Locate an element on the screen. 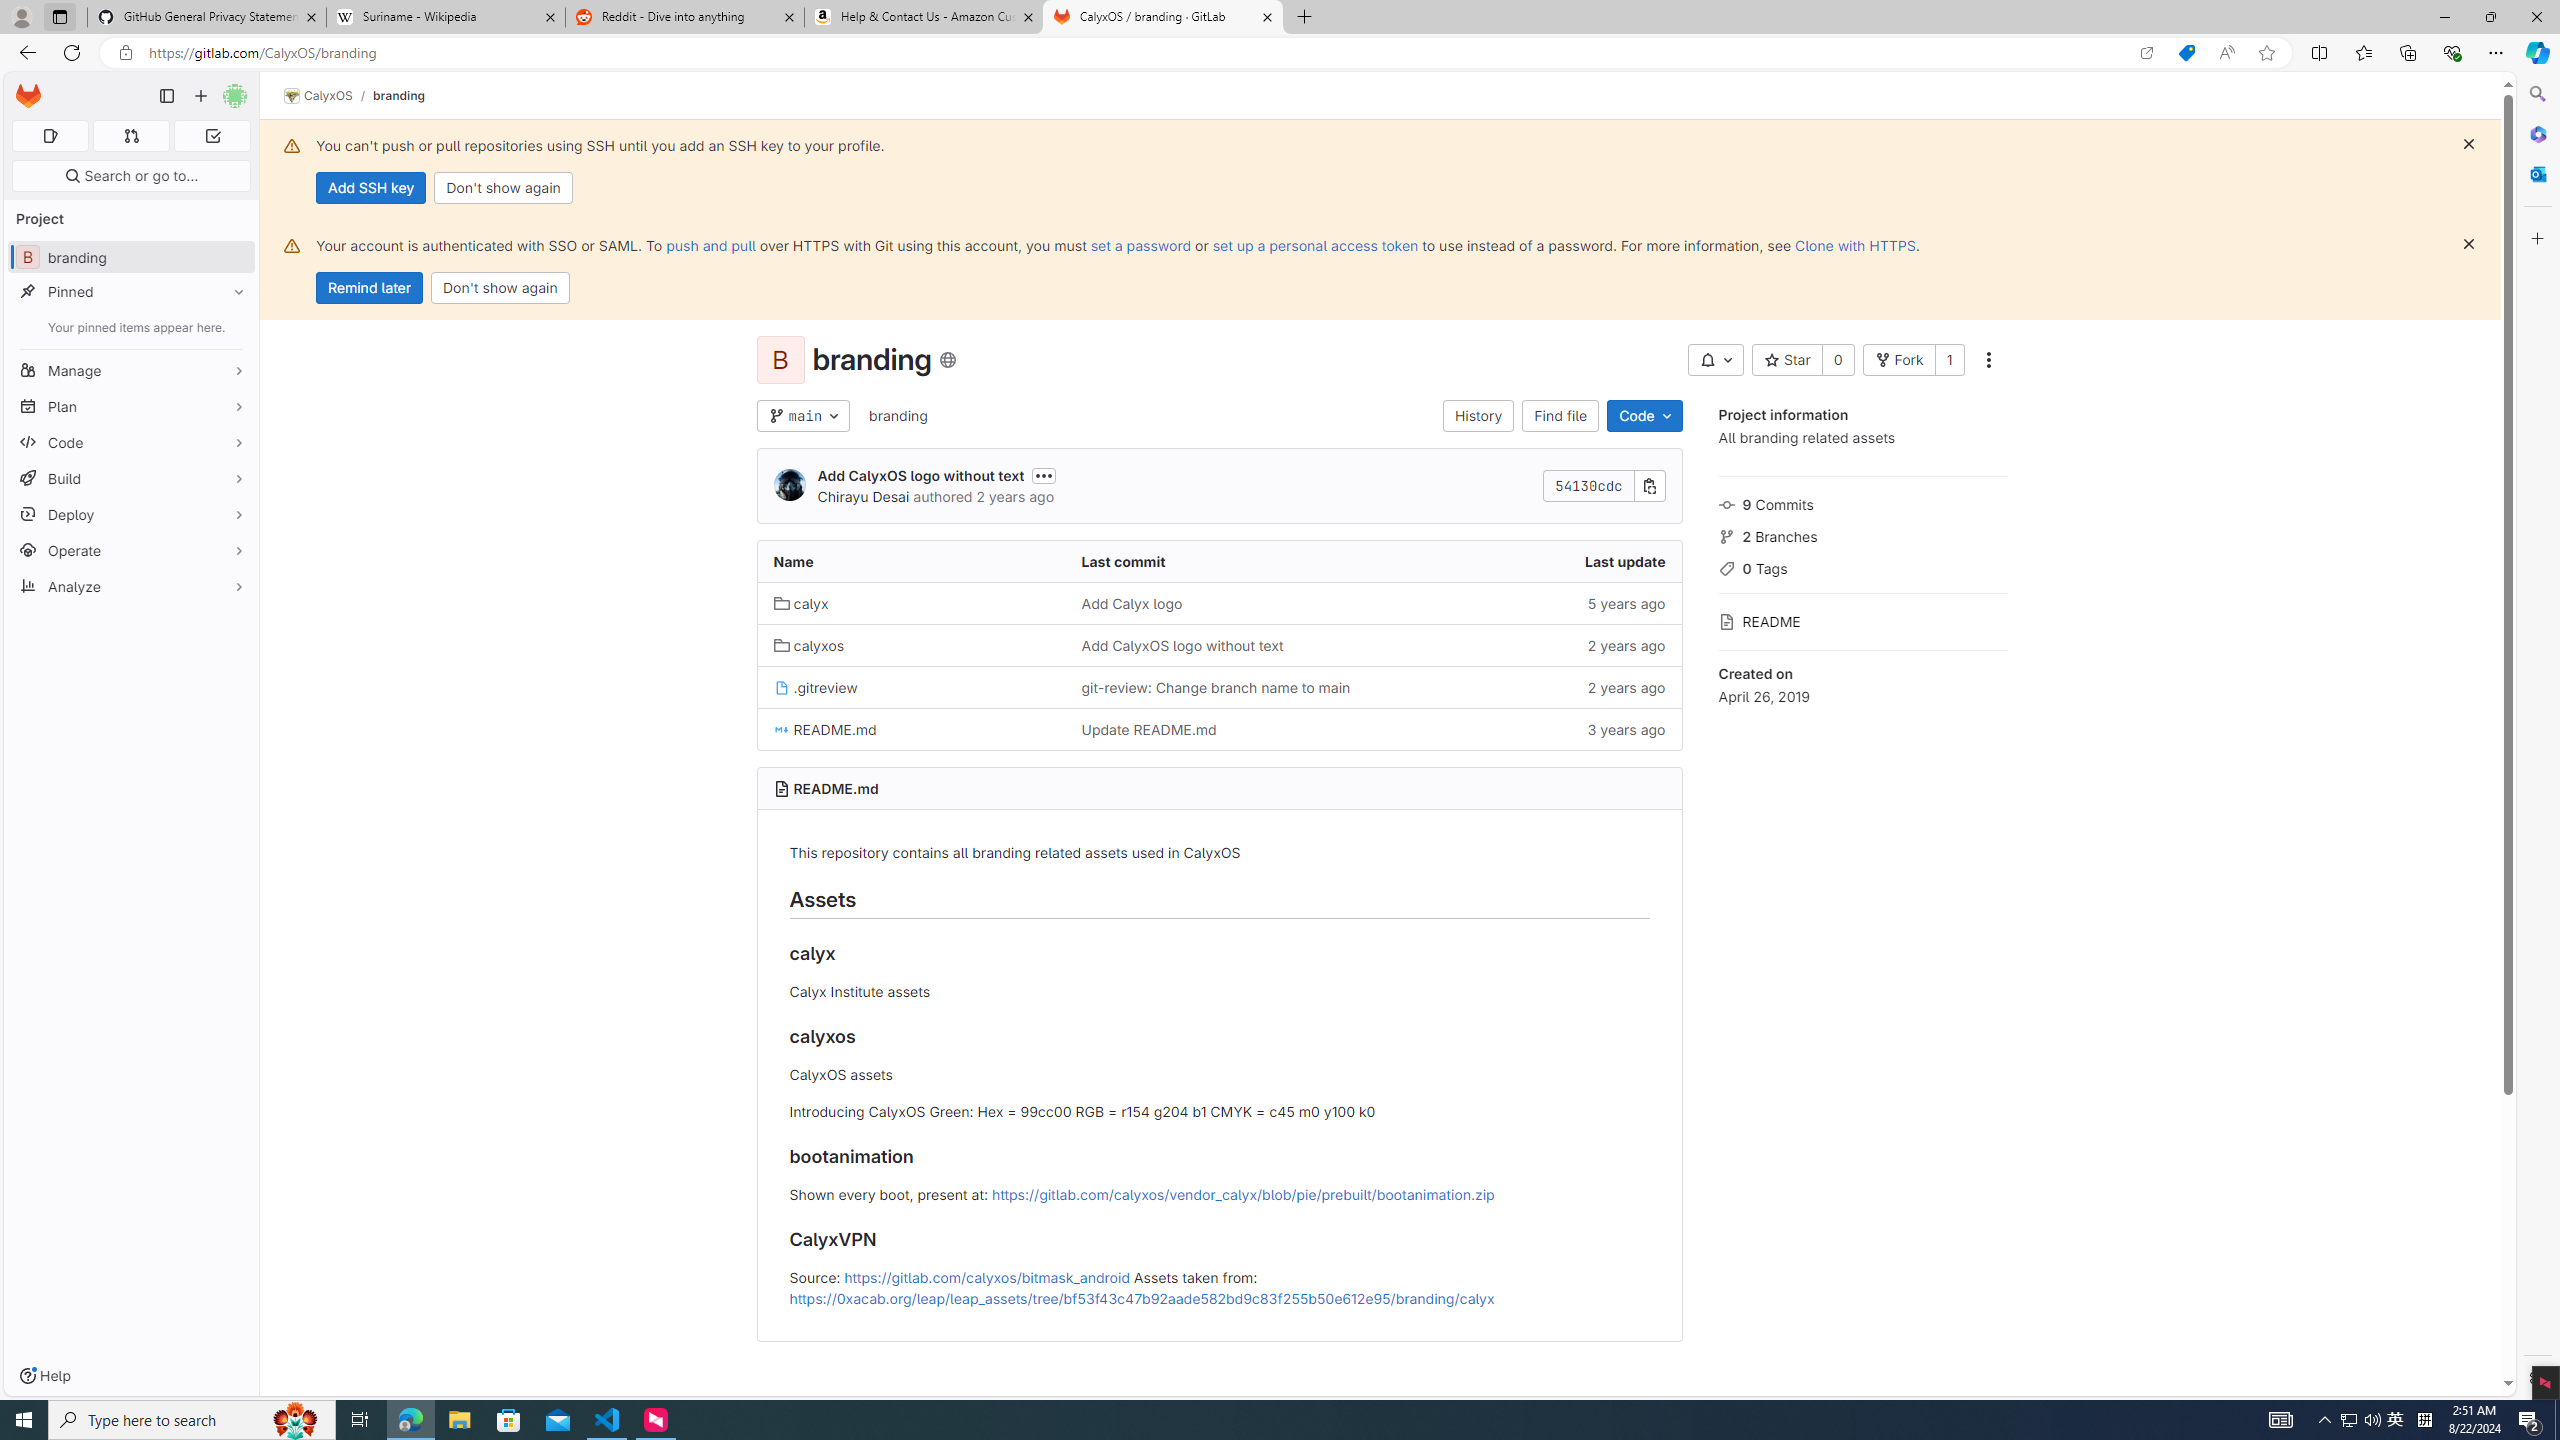  Plan is located at coordinates (132, 406).